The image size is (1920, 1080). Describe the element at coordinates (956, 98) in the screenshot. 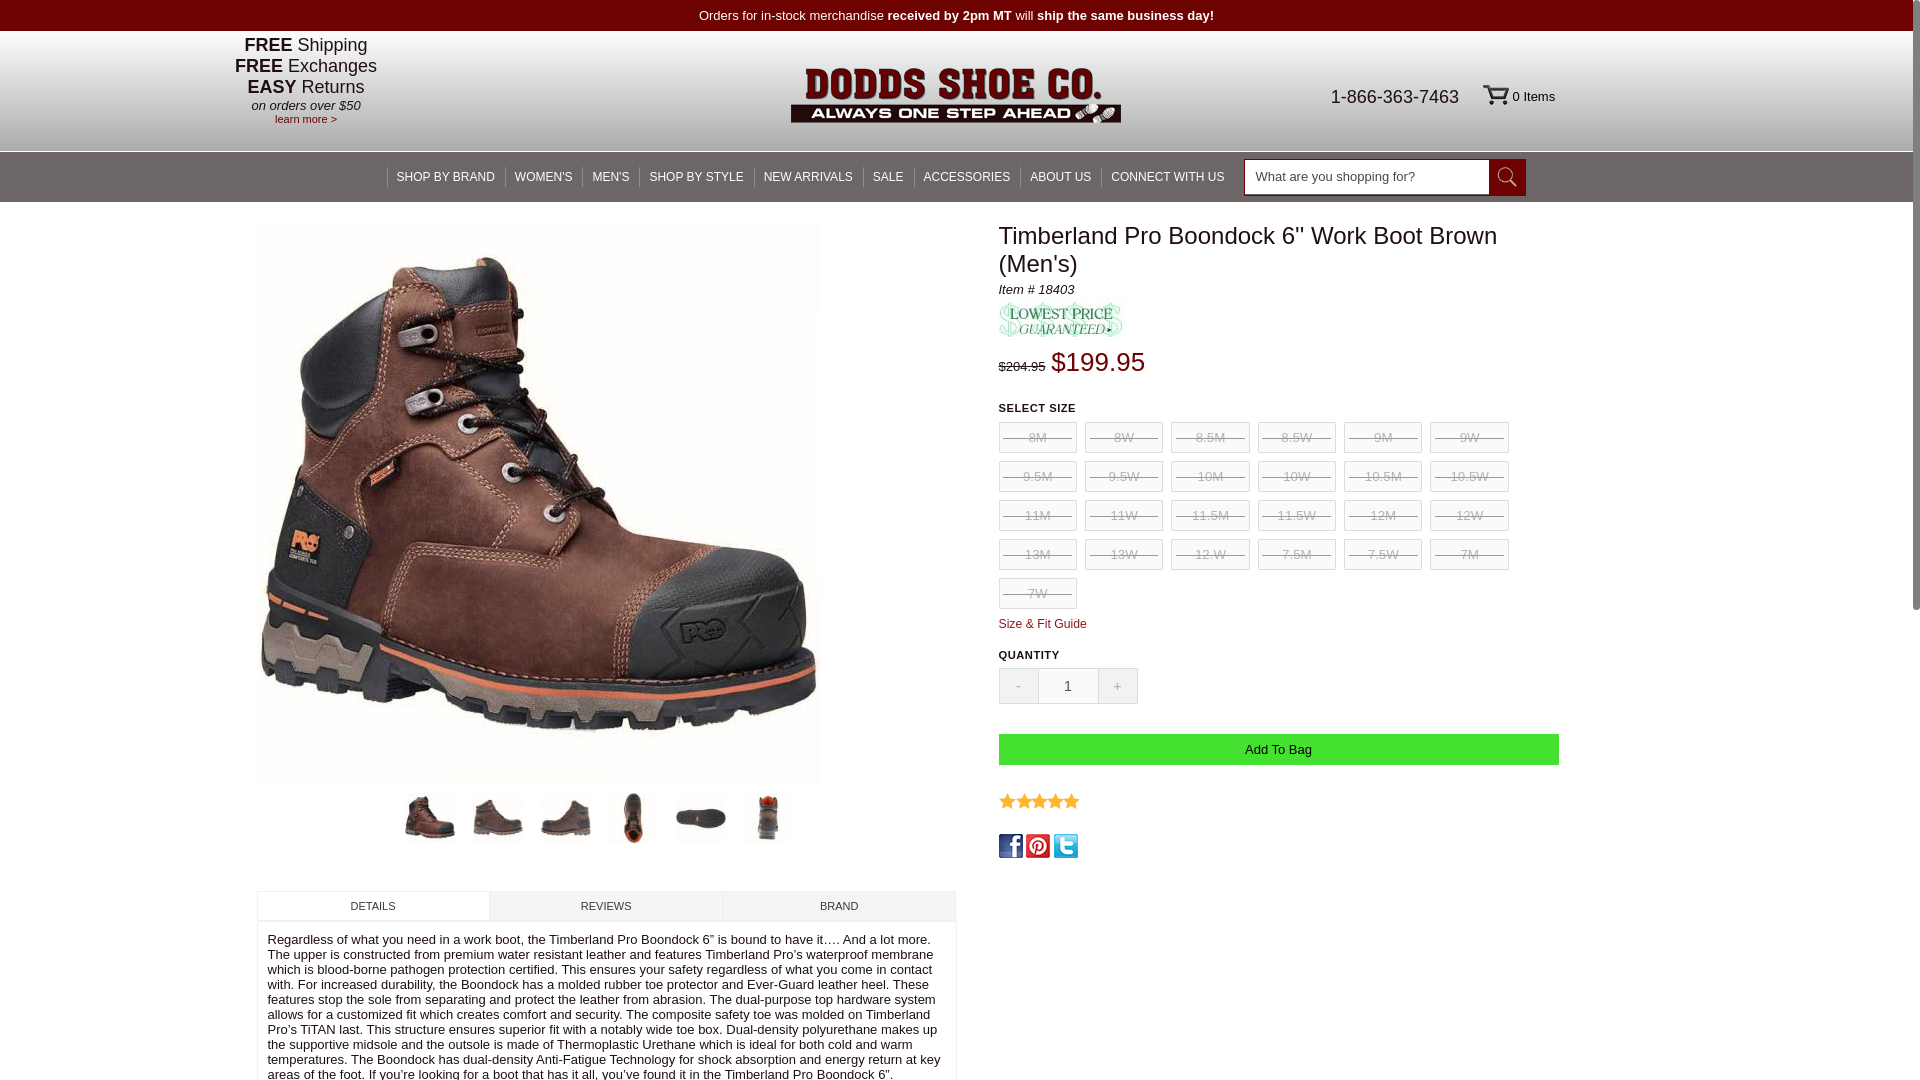

I see `Dodds Shoe Co.` at that location.